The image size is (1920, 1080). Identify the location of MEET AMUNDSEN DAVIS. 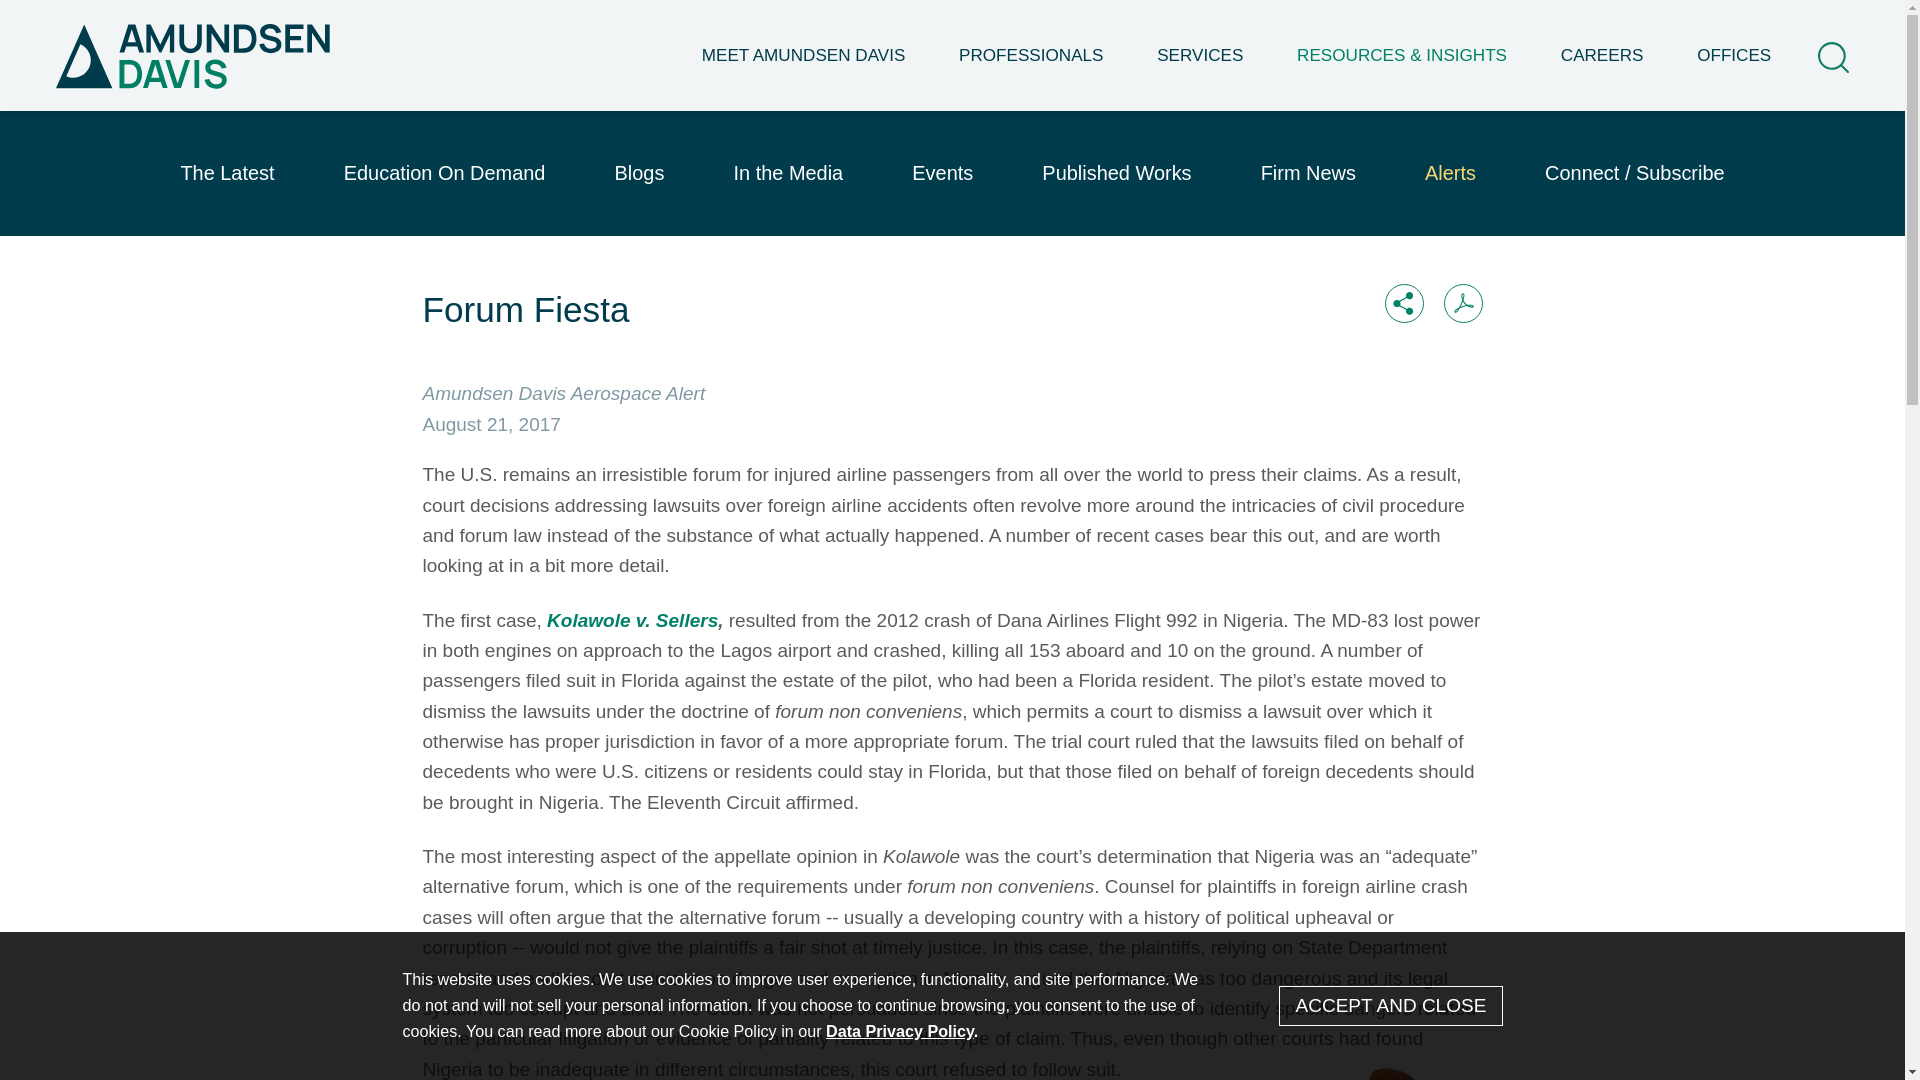
(803, 70).